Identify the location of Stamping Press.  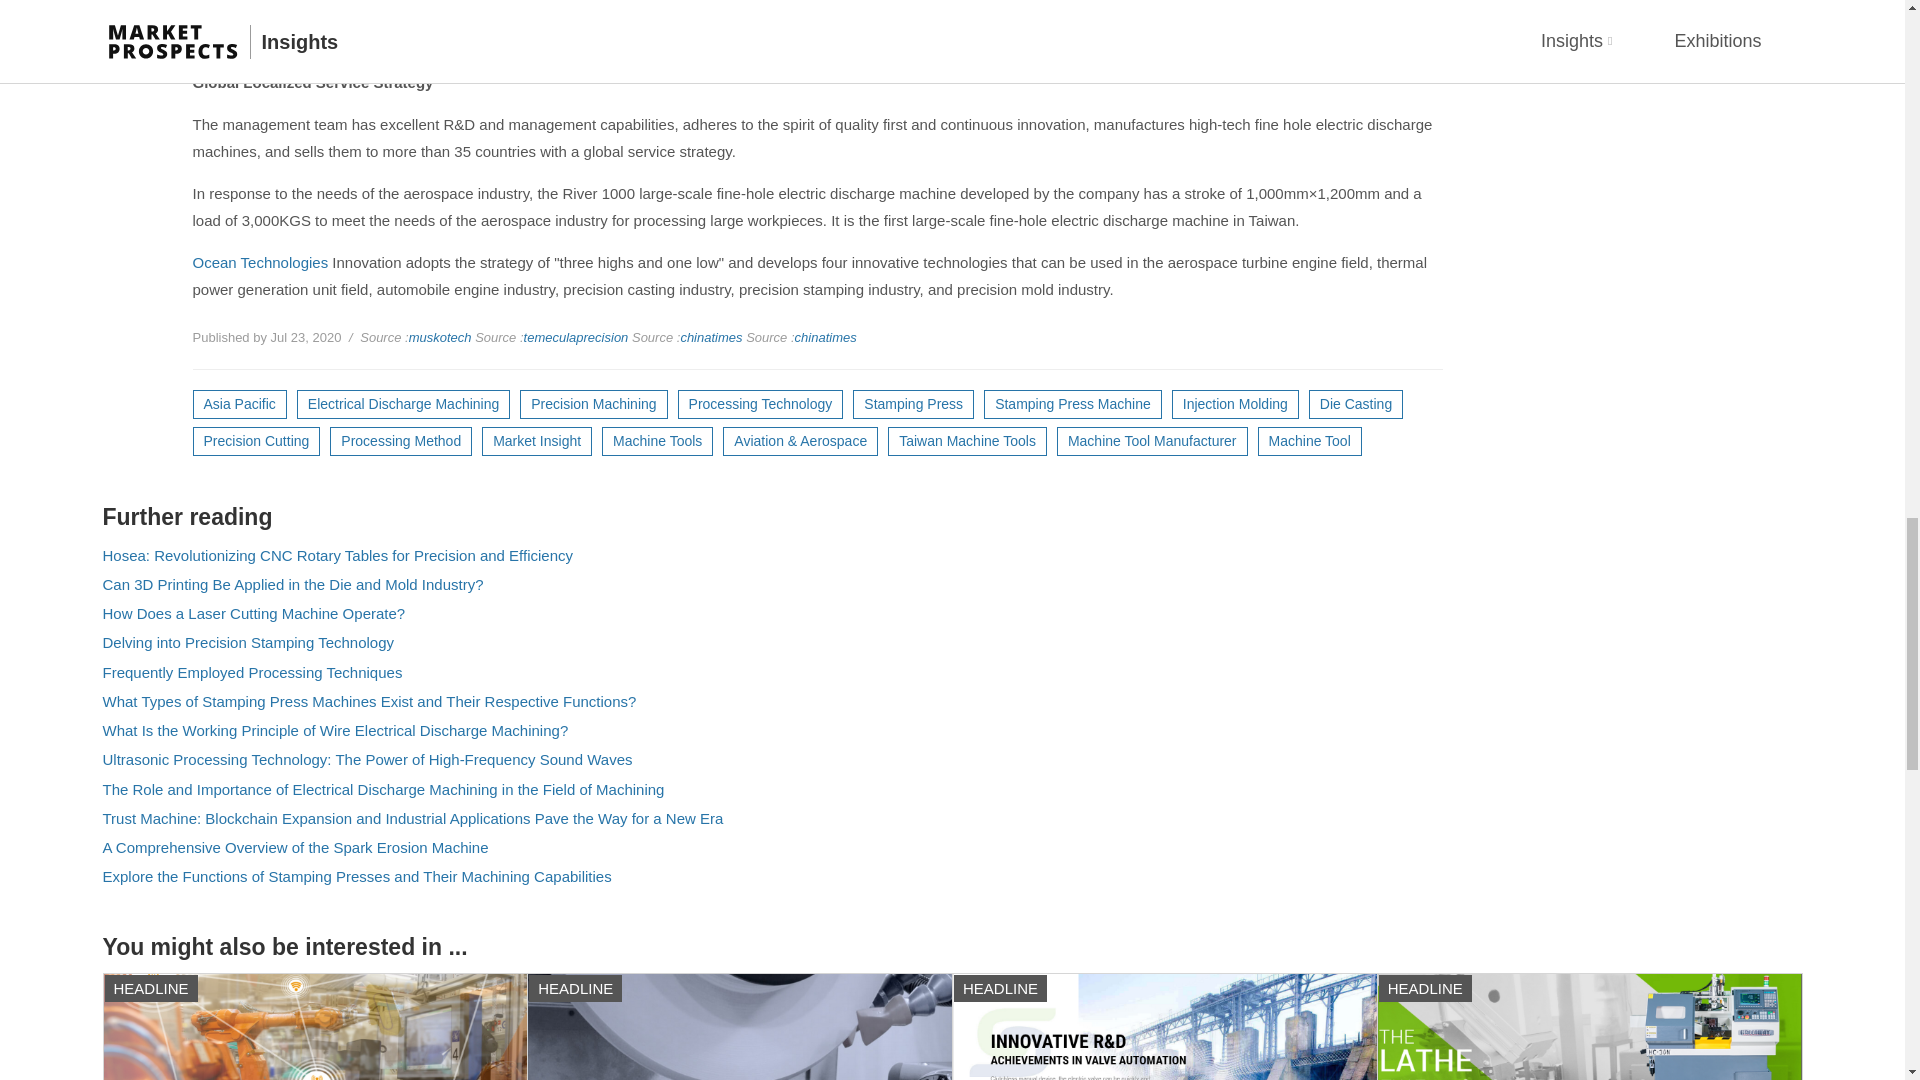
(912, 404).